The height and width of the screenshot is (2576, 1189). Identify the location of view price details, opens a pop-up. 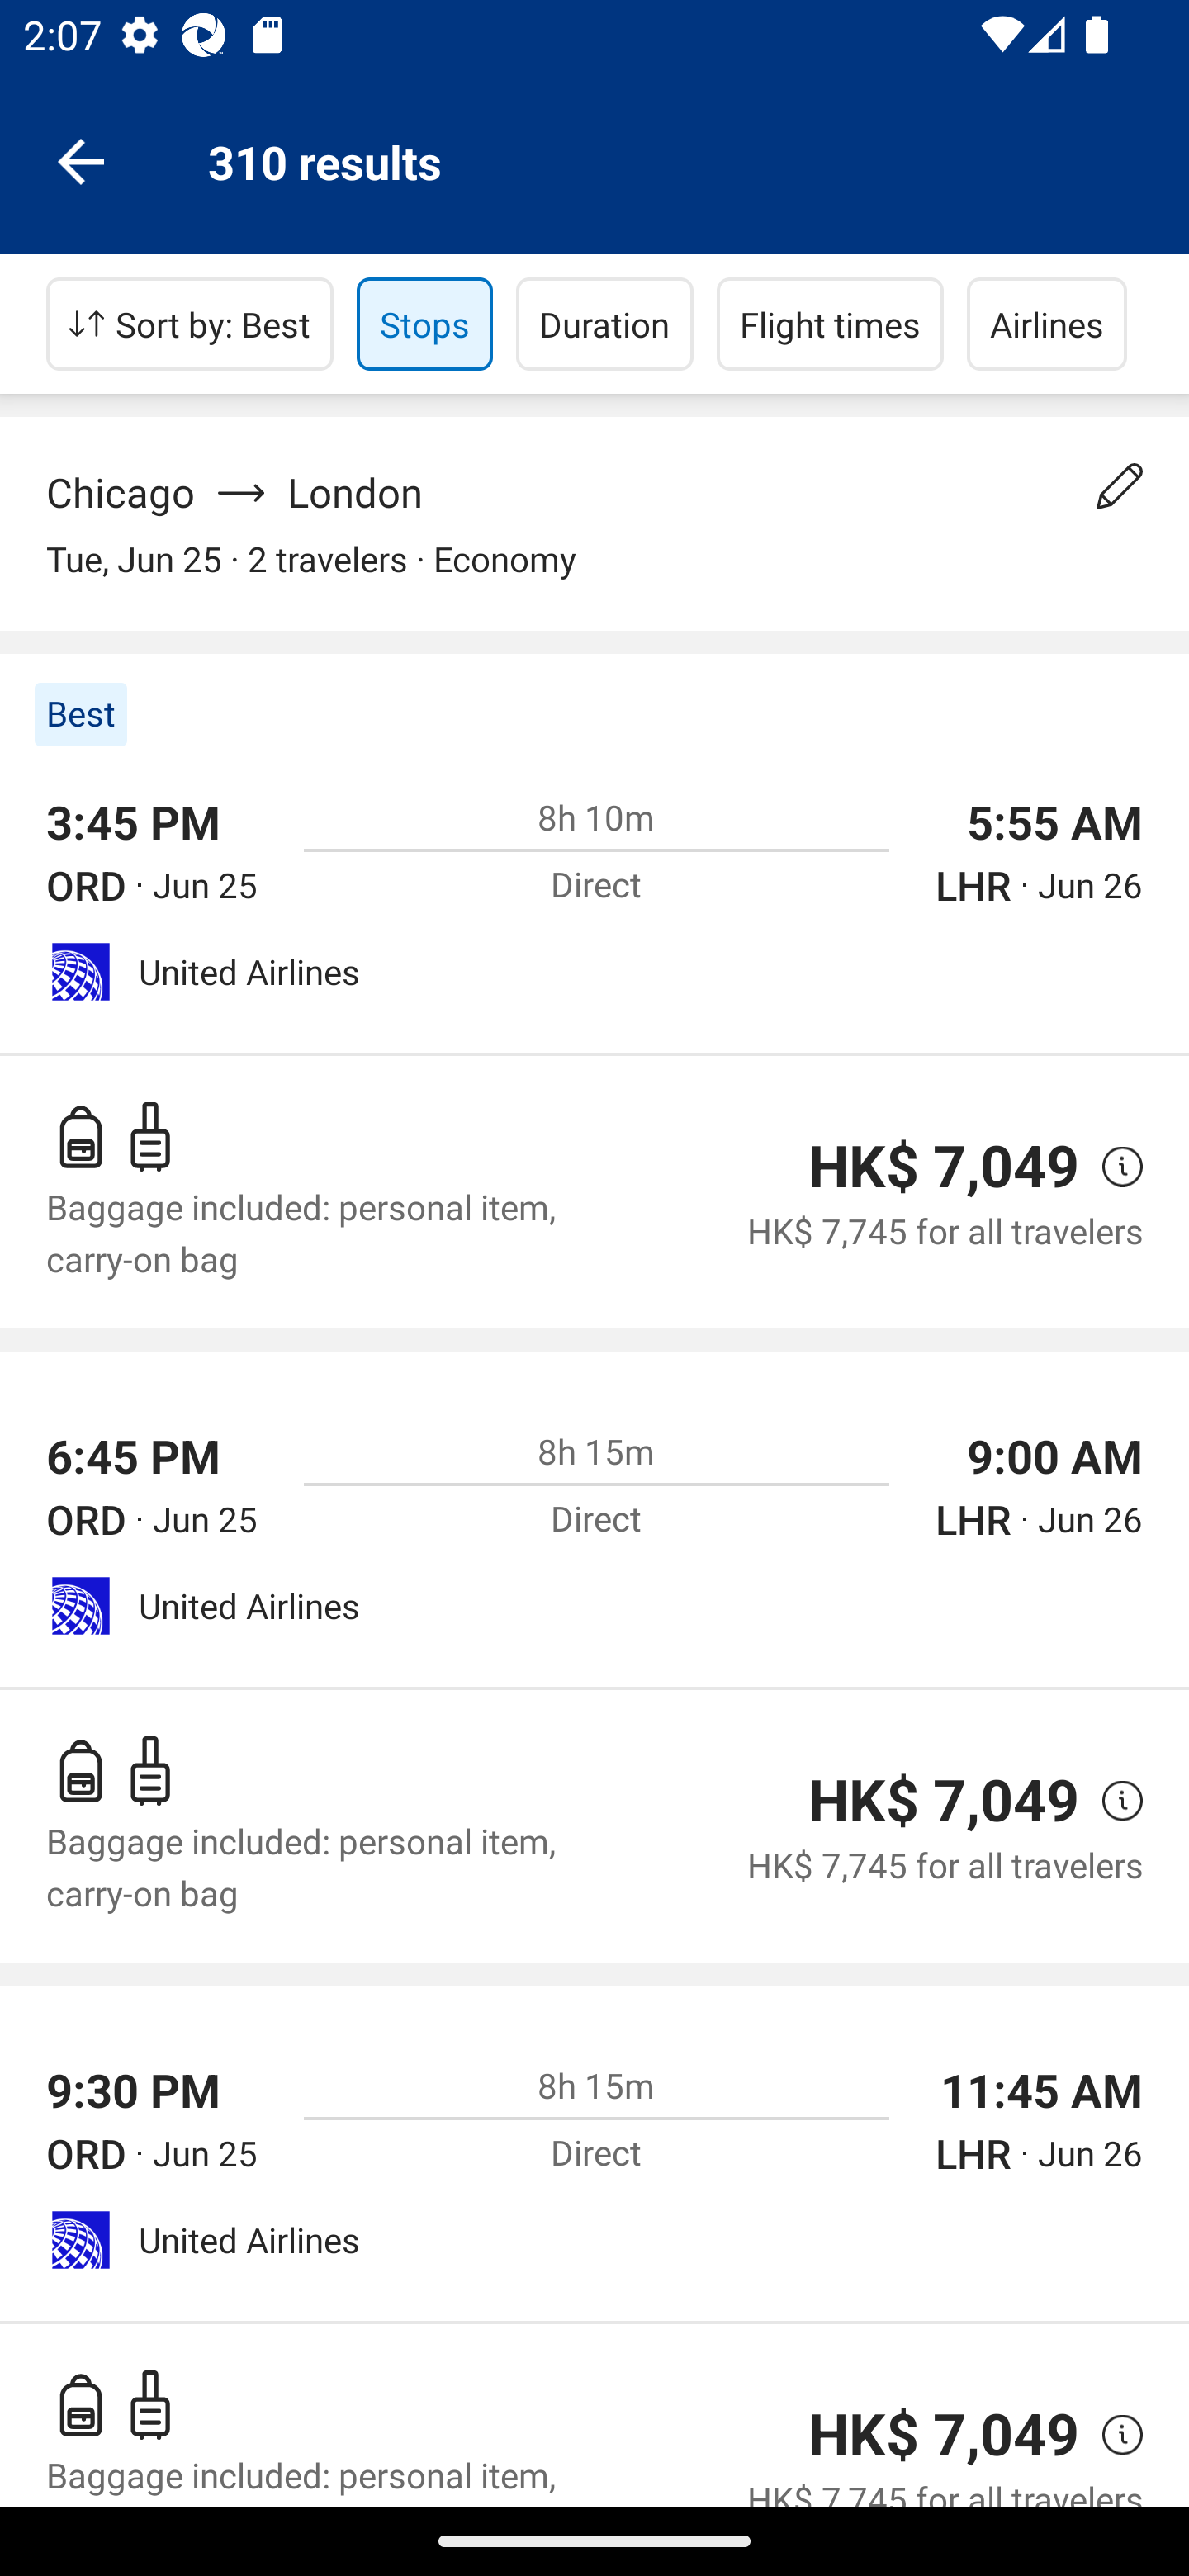
(1111, 1800).